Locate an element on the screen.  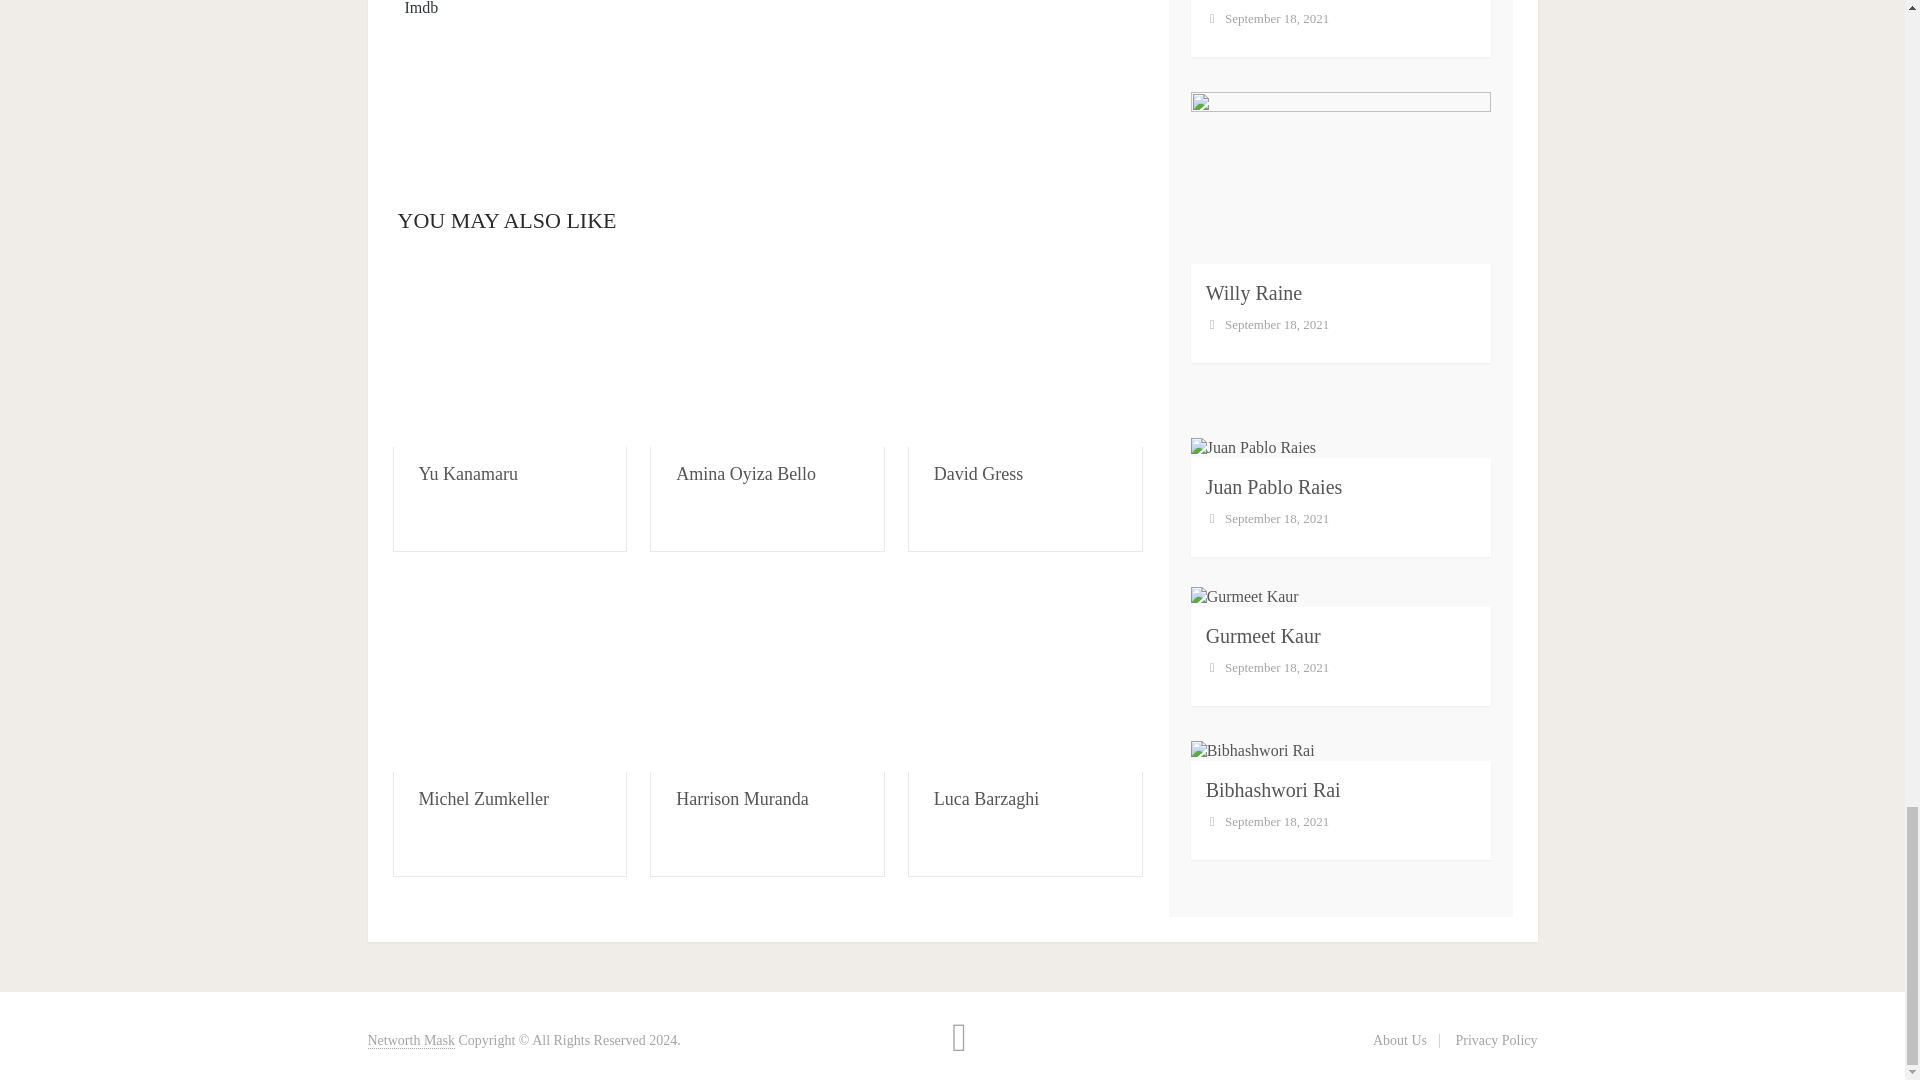
Luca Barzaghi is located at coordinates (1025, 677).